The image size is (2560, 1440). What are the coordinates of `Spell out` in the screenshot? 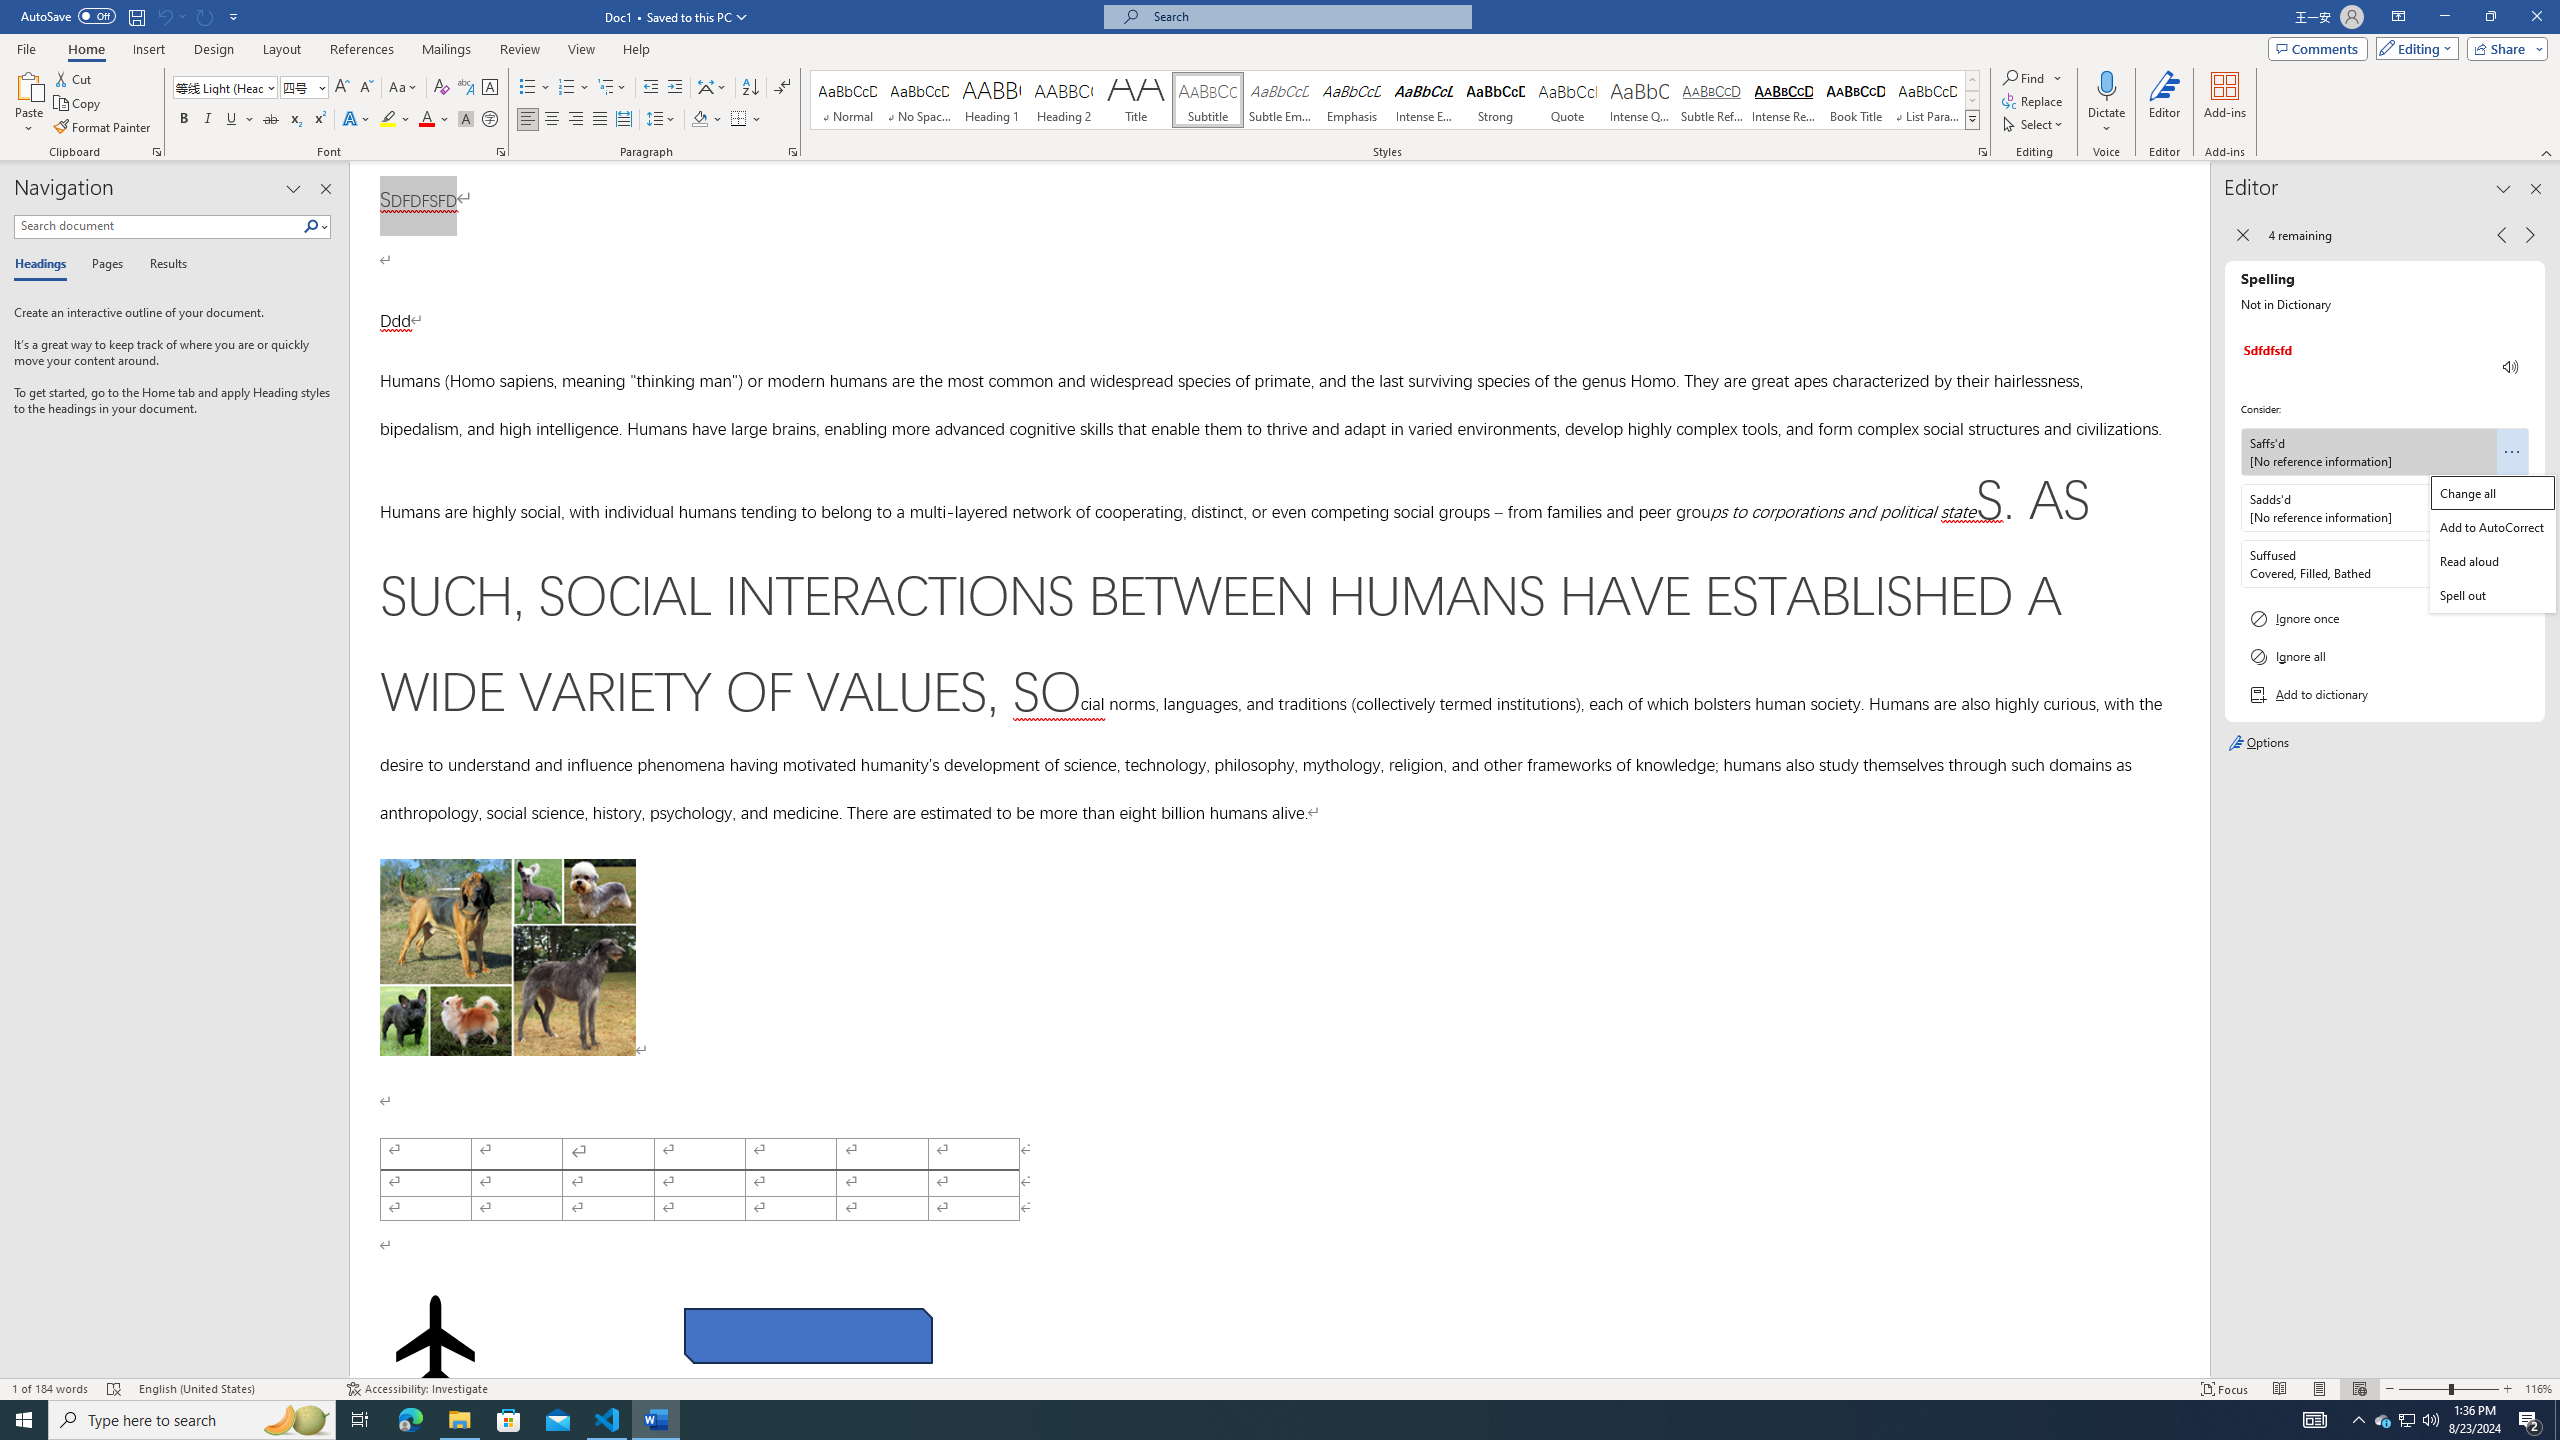 It's located at (2493, 594).